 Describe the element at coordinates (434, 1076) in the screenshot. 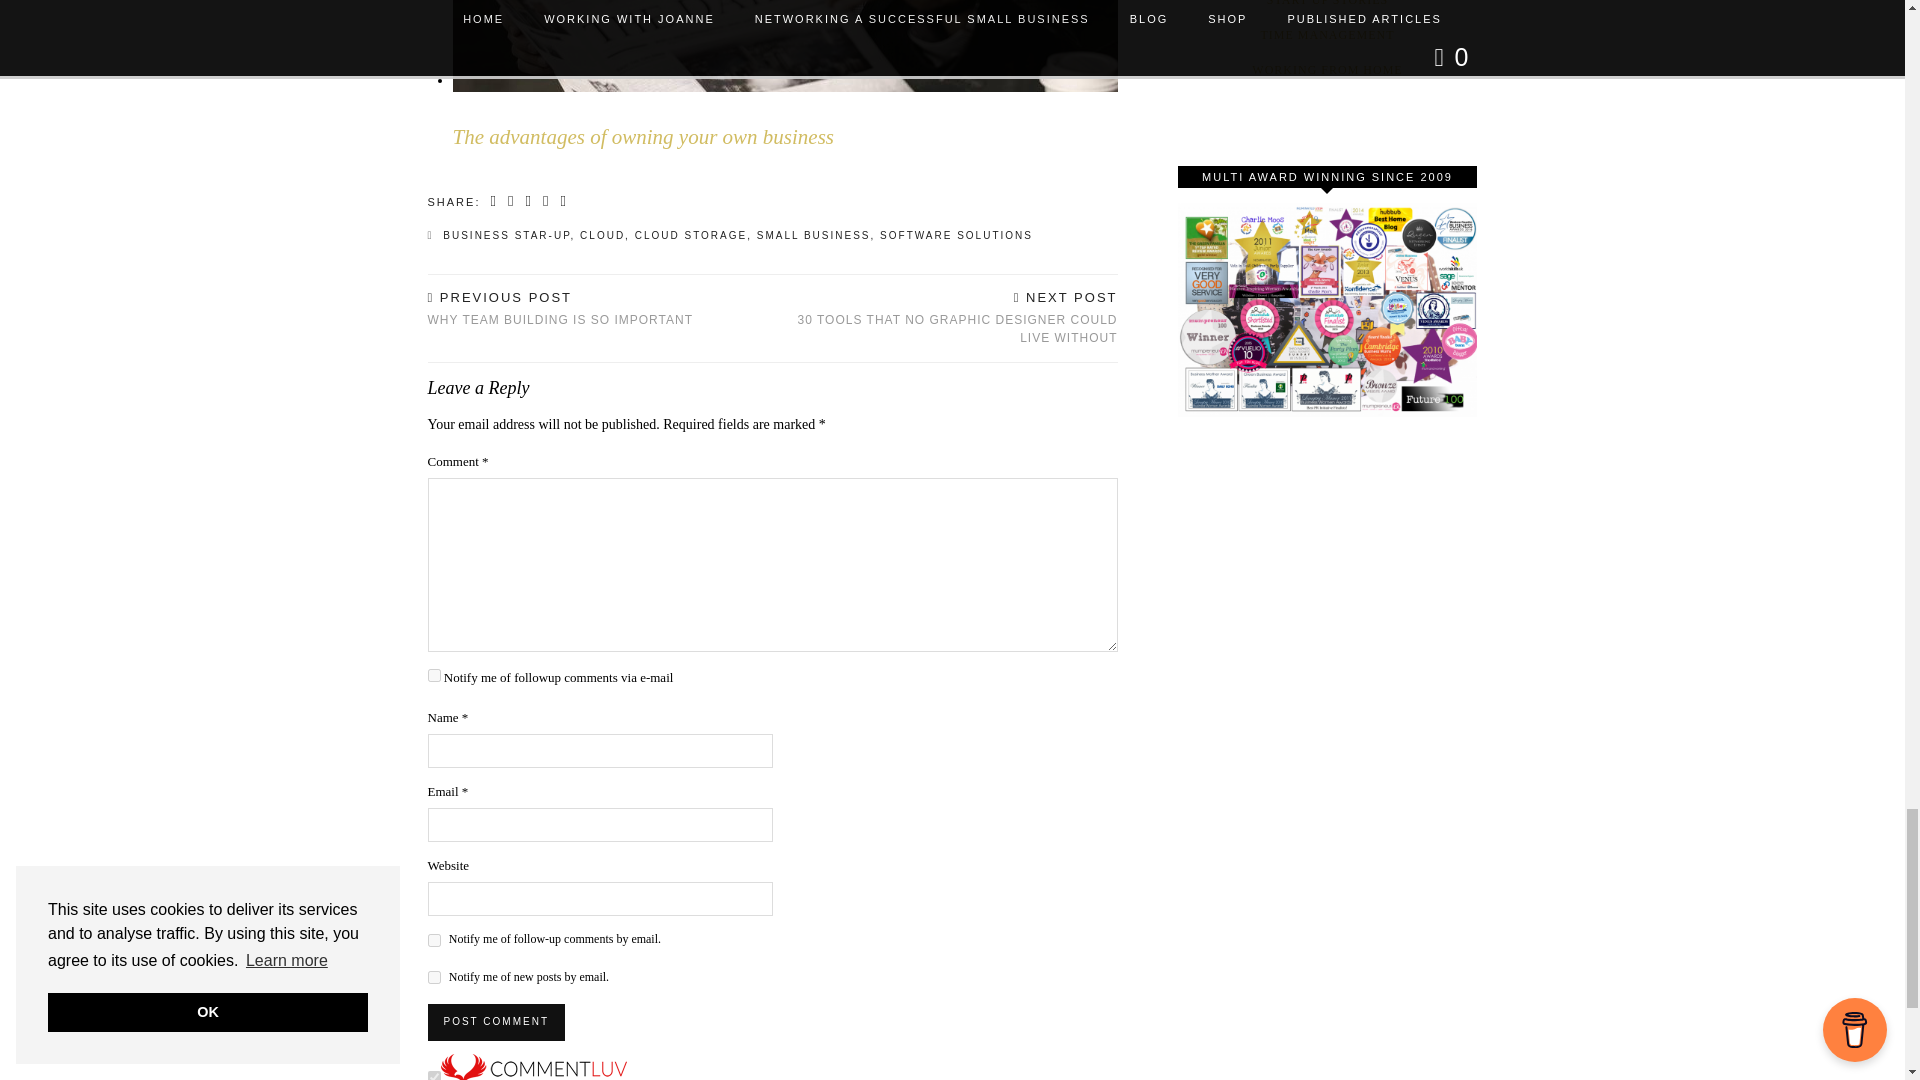

I see `on` at that location.